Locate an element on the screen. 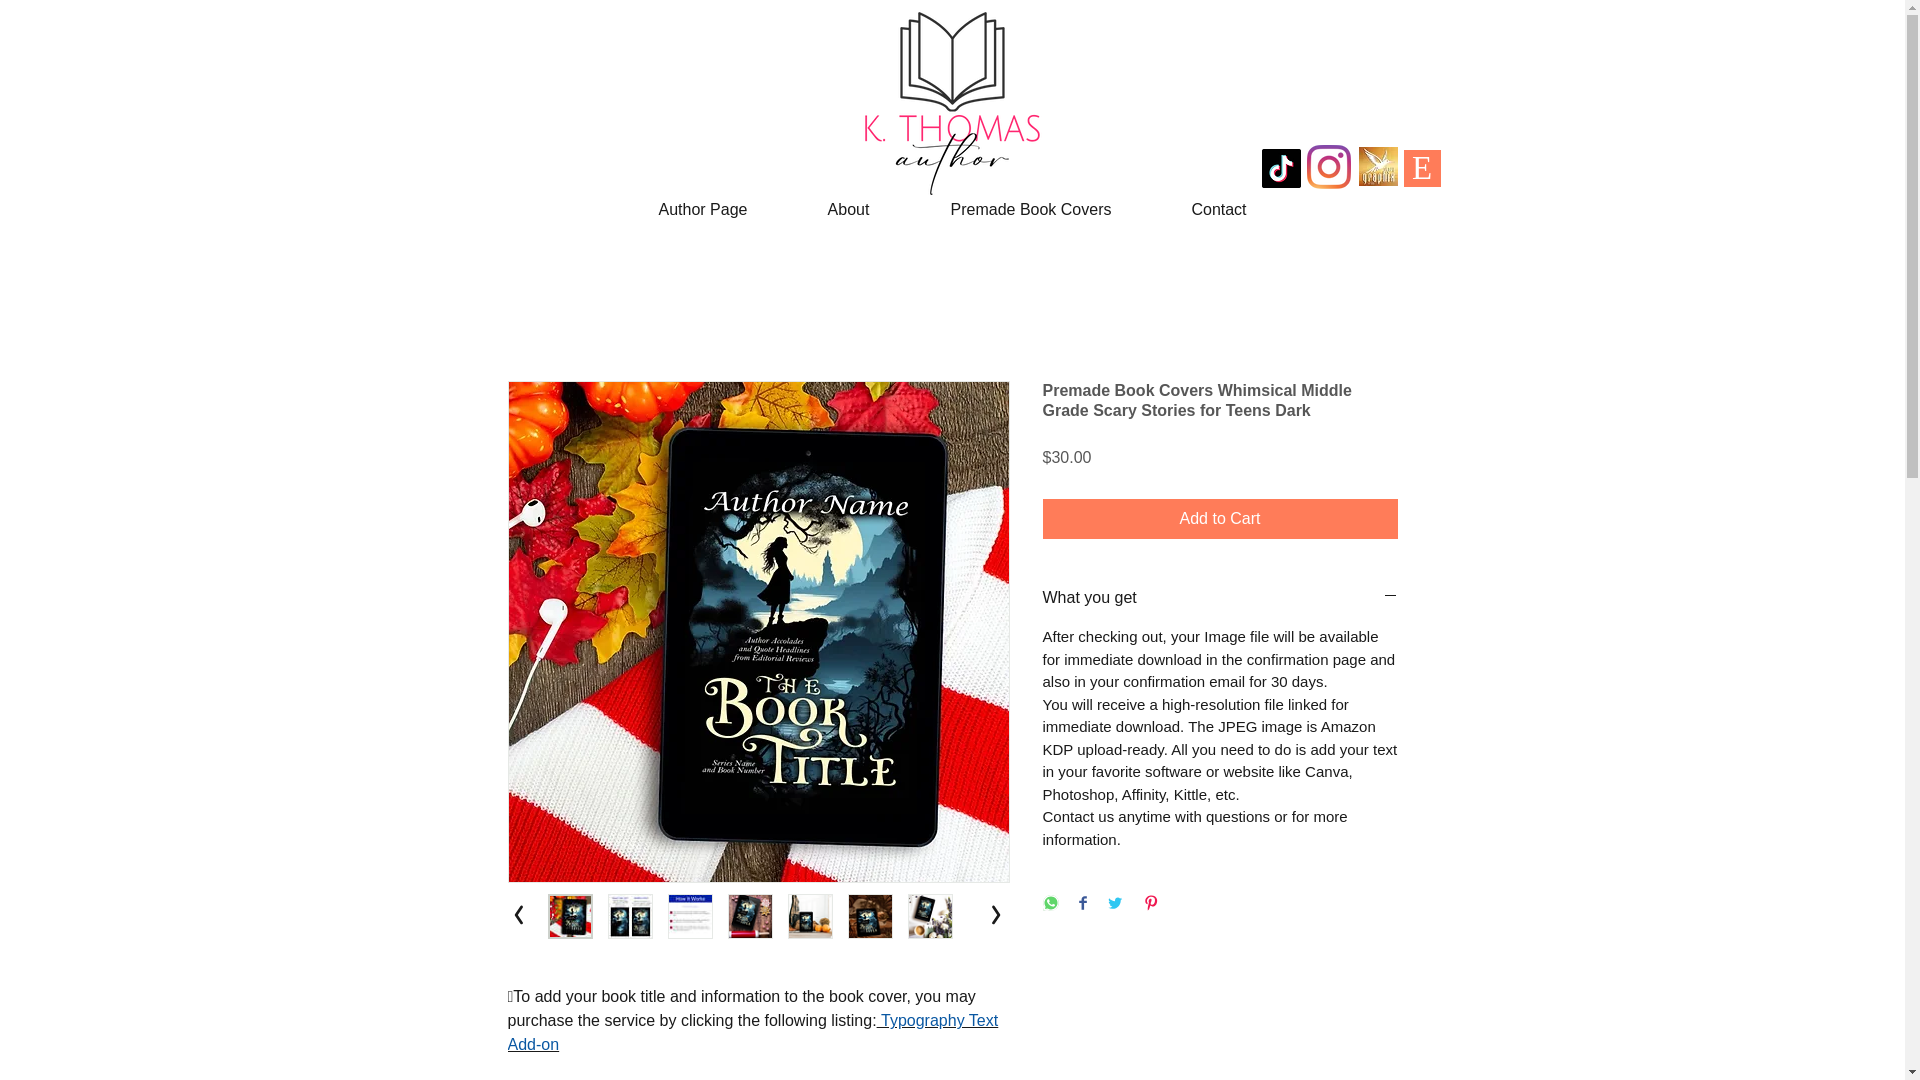  Premade Book Covers is located at coordinates (1032, 210).